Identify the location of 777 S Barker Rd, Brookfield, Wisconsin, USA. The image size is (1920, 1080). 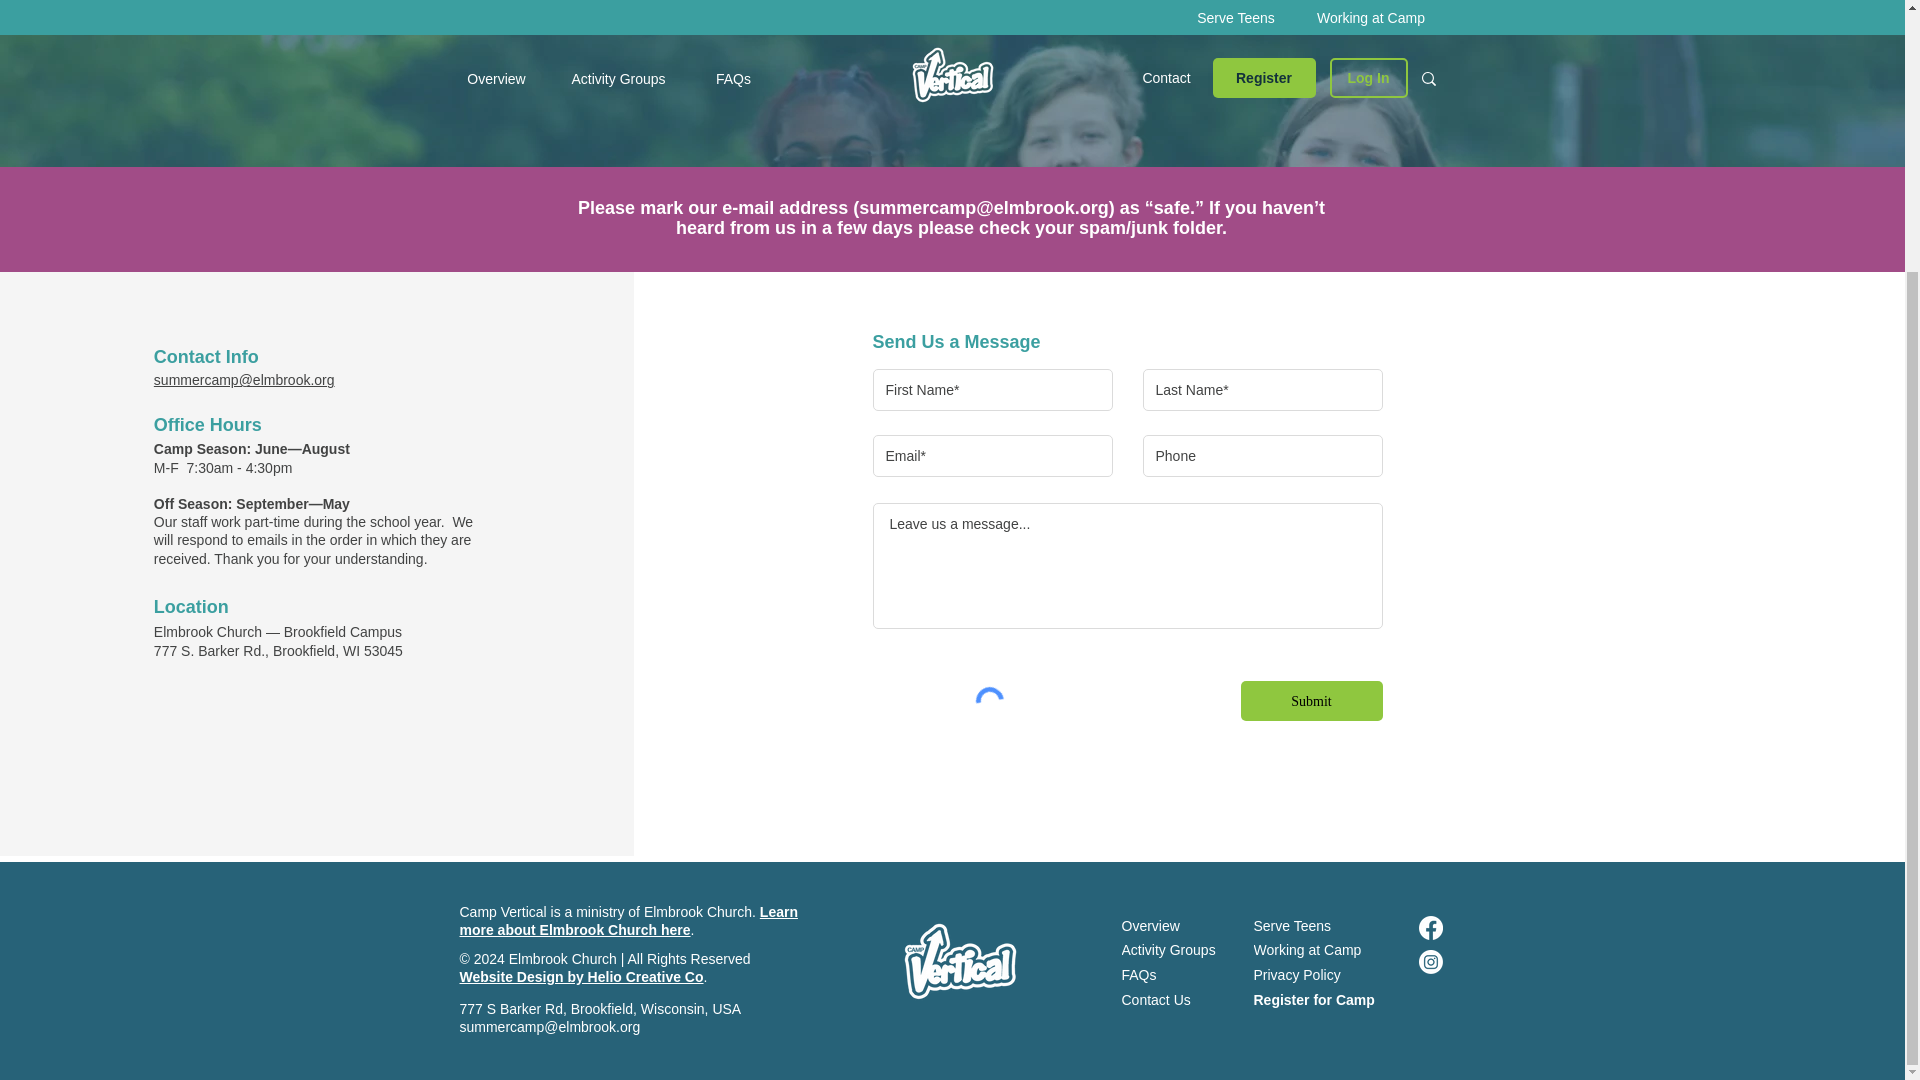
(600, 1009).